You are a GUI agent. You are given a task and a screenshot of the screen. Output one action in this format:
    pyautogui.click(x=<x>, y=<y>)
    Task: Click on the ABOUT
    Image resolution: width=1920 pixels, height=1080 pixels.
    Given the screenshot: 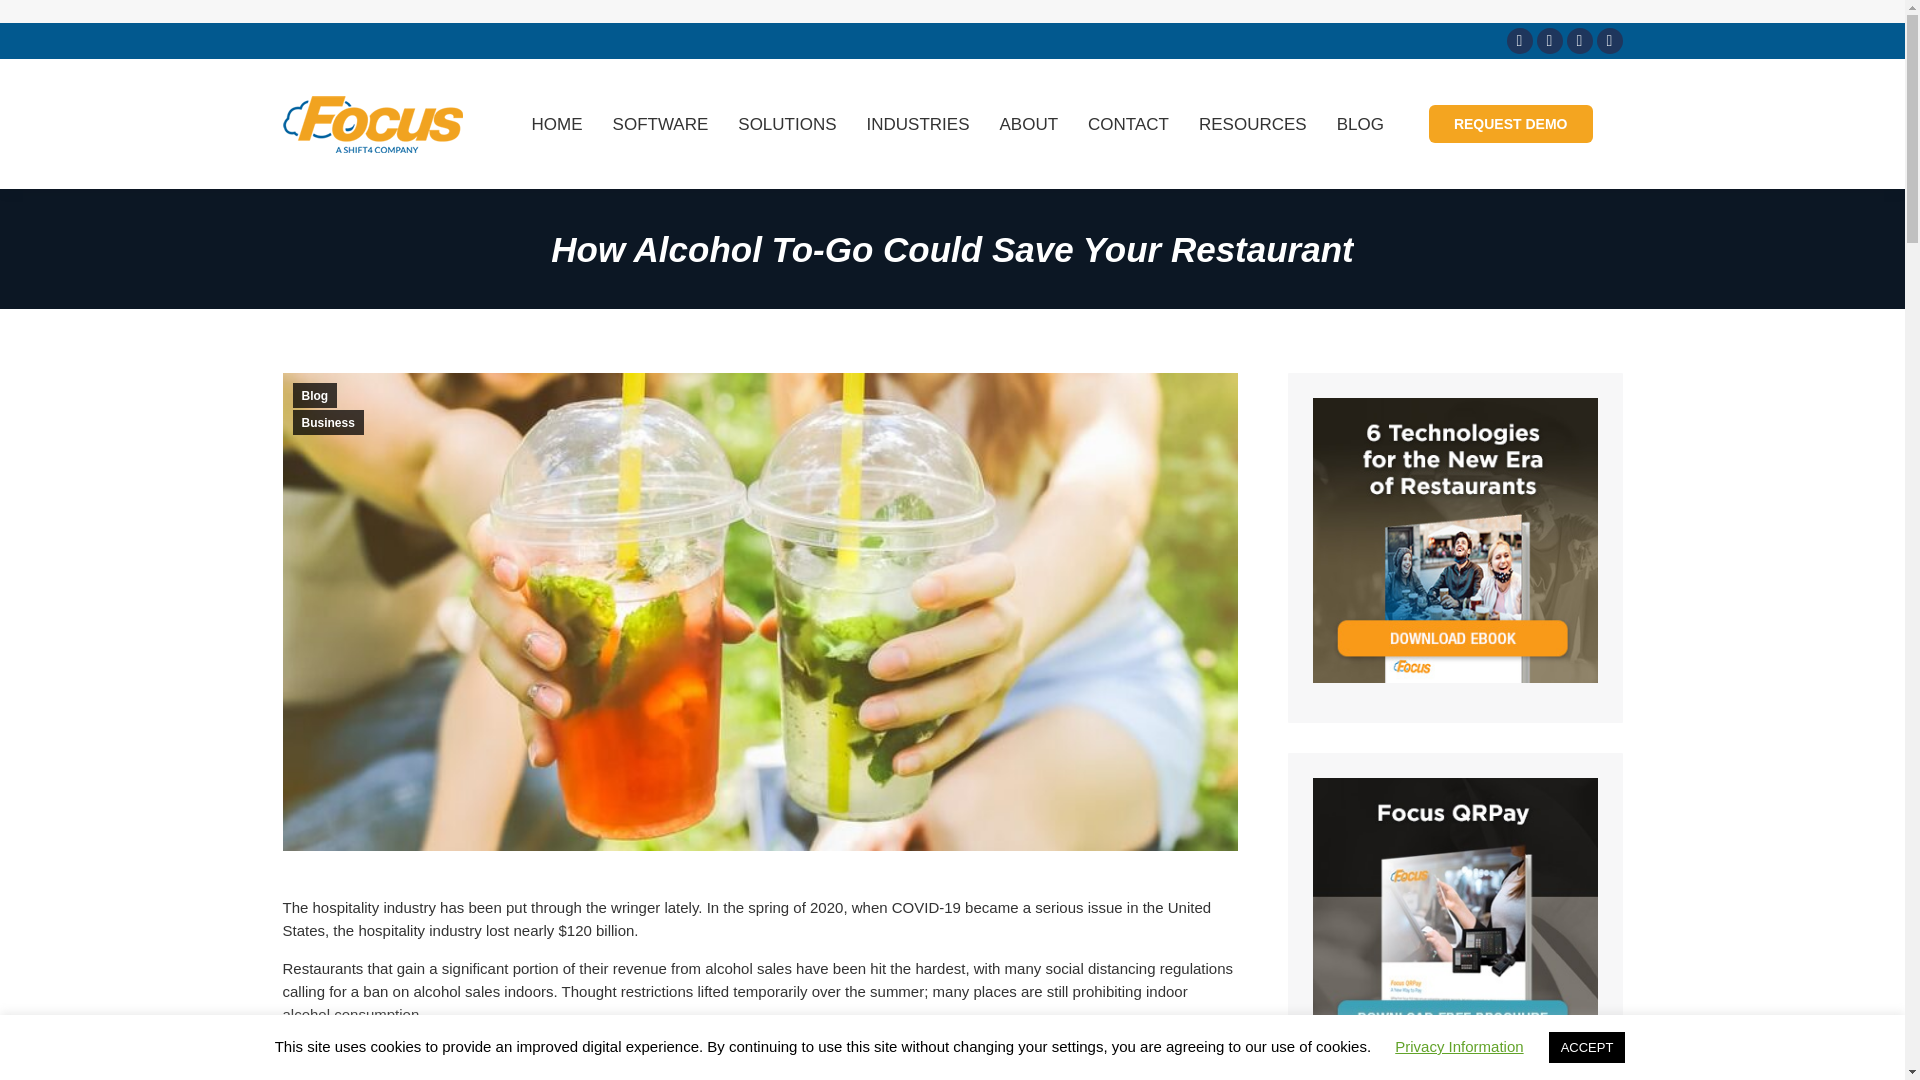 What is the action you would take?
    pyautogui.click(x=1028, y=124)
    